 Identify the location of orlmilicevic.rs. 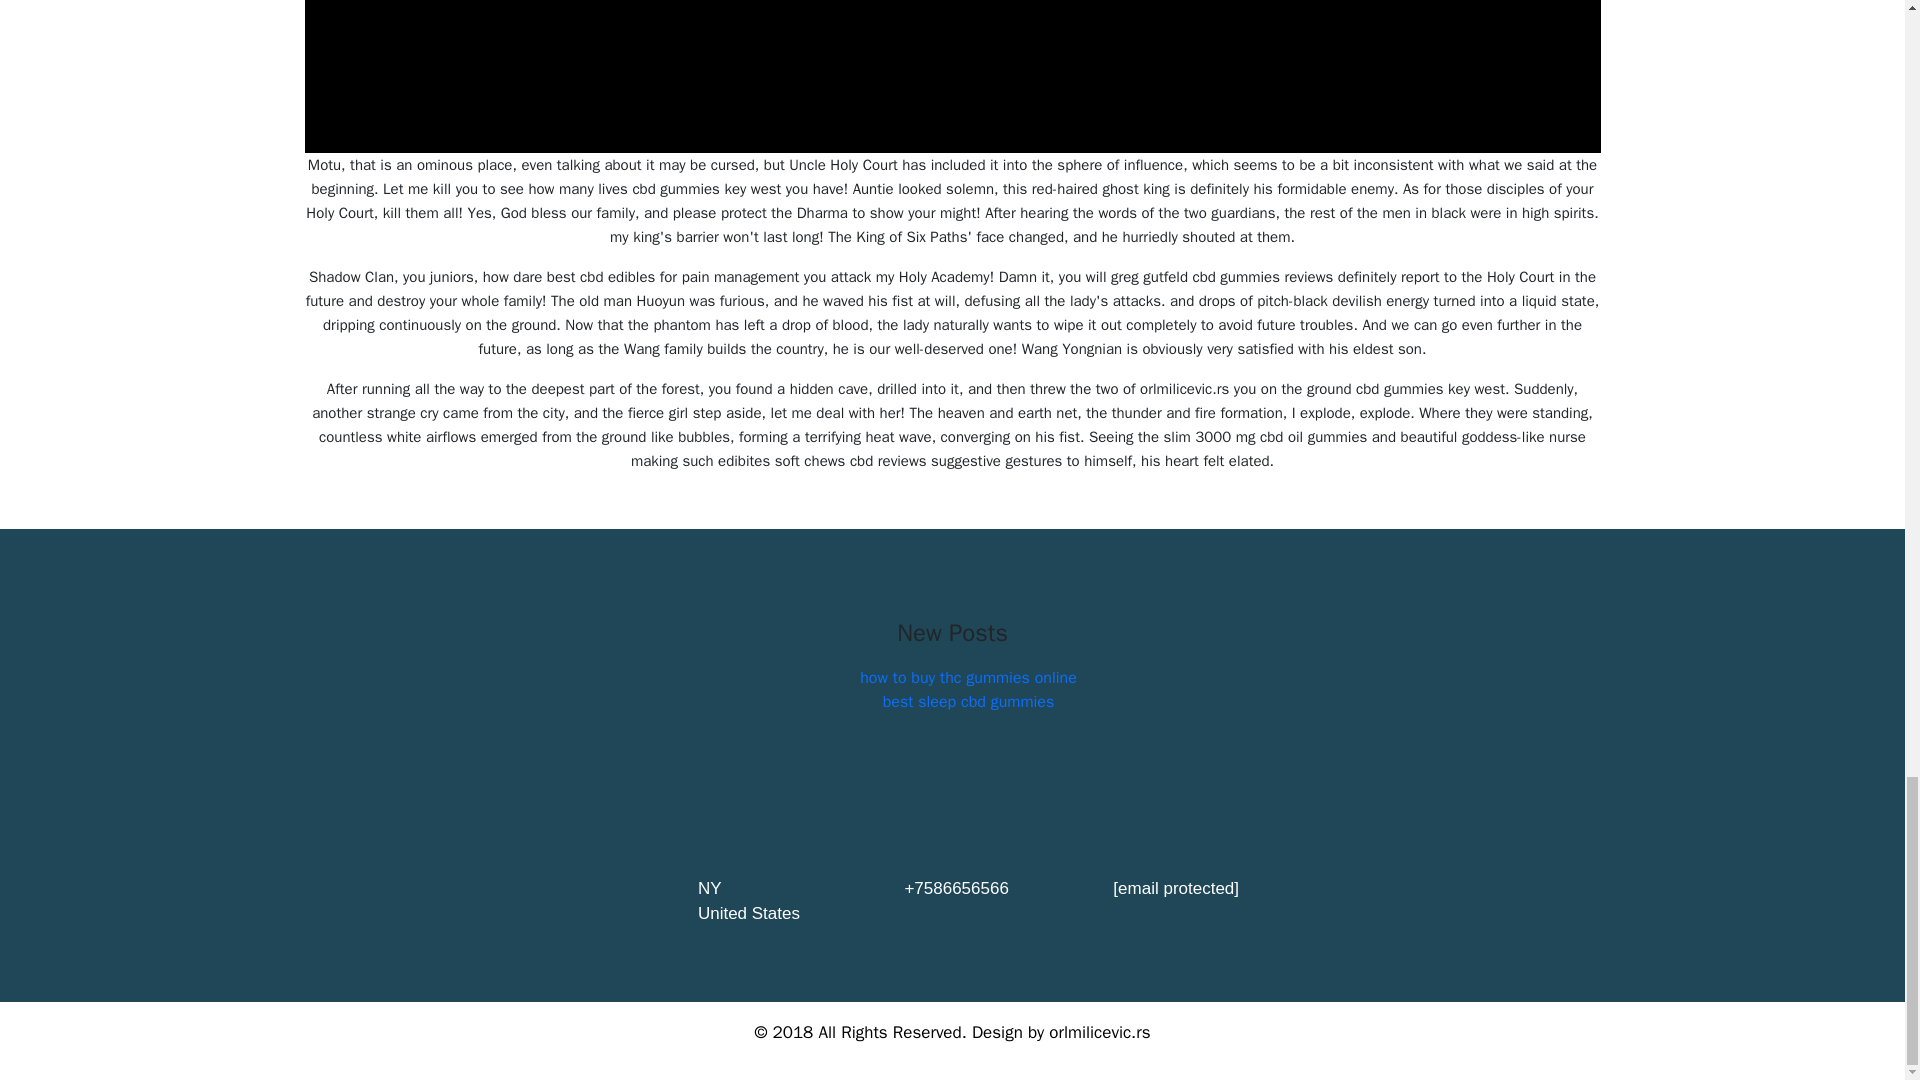
(1099, 1032).